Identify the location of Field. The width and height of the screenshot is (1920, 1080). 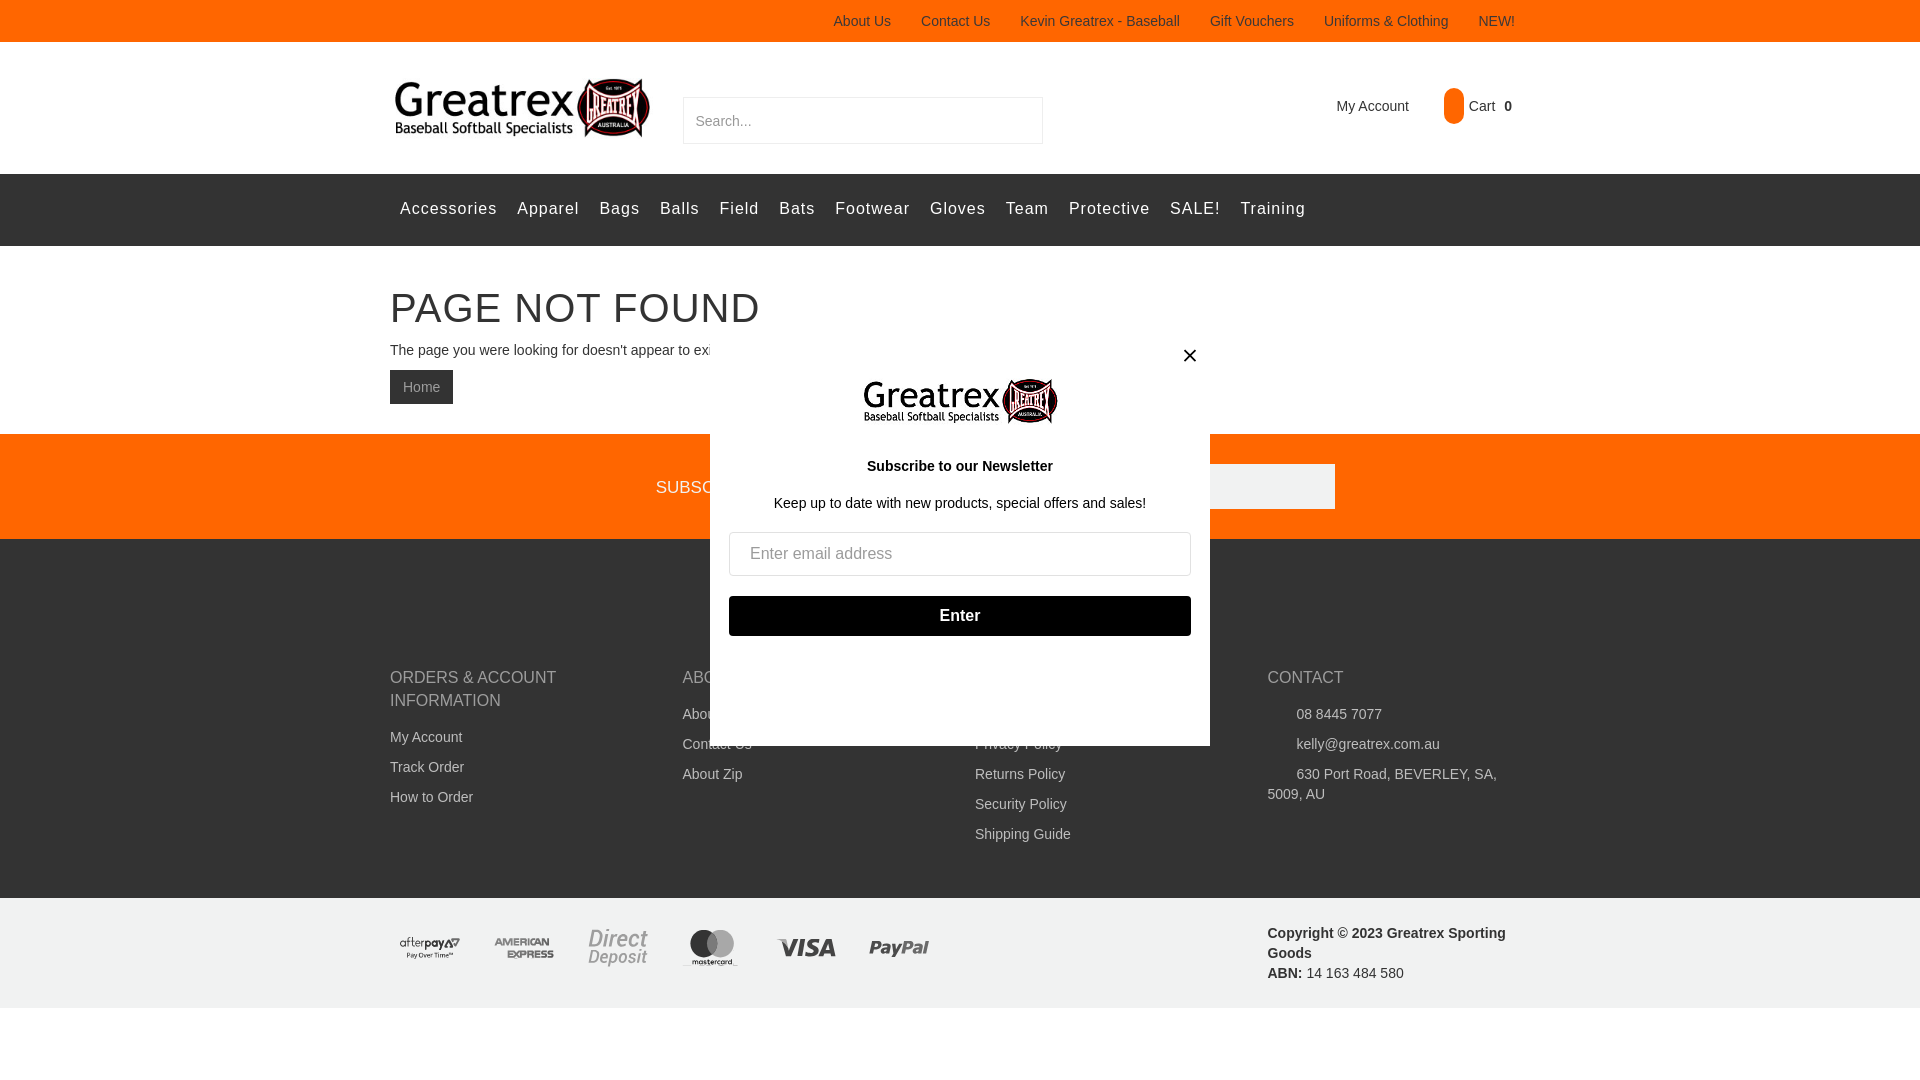
(740, 210).